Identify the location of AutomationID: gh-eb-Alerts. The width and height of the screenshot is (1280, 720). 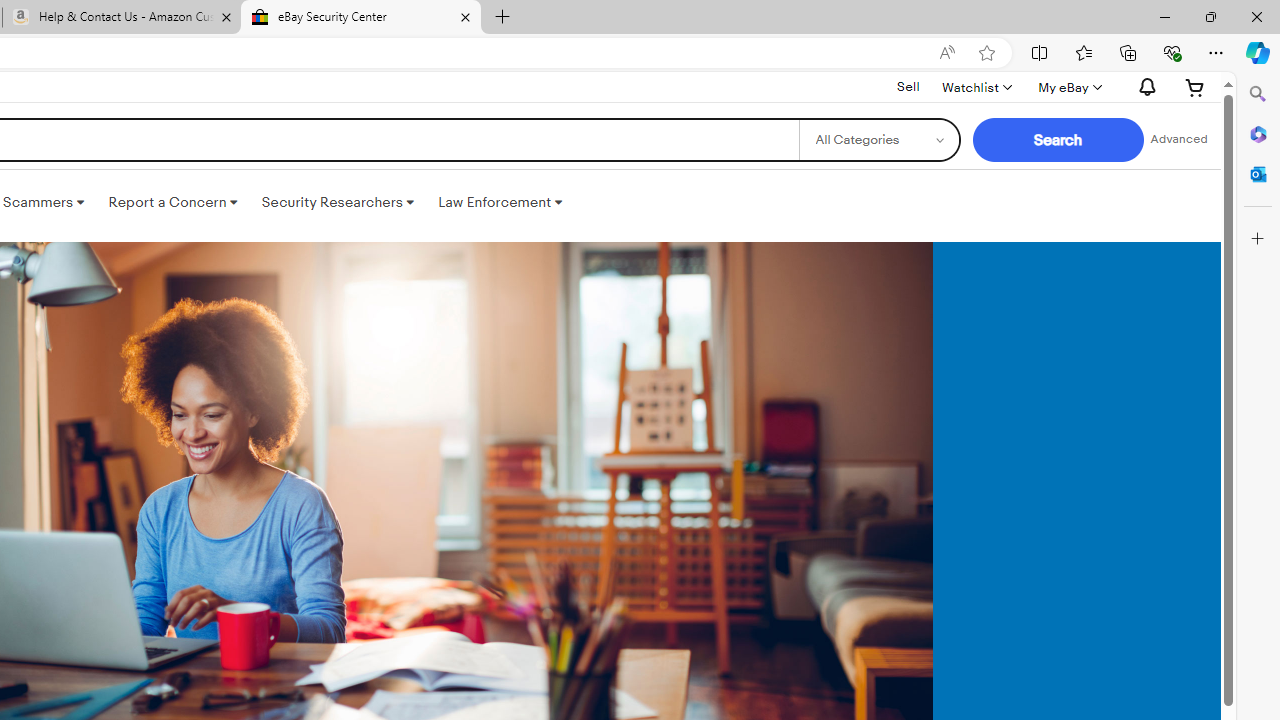
(1144, 87).